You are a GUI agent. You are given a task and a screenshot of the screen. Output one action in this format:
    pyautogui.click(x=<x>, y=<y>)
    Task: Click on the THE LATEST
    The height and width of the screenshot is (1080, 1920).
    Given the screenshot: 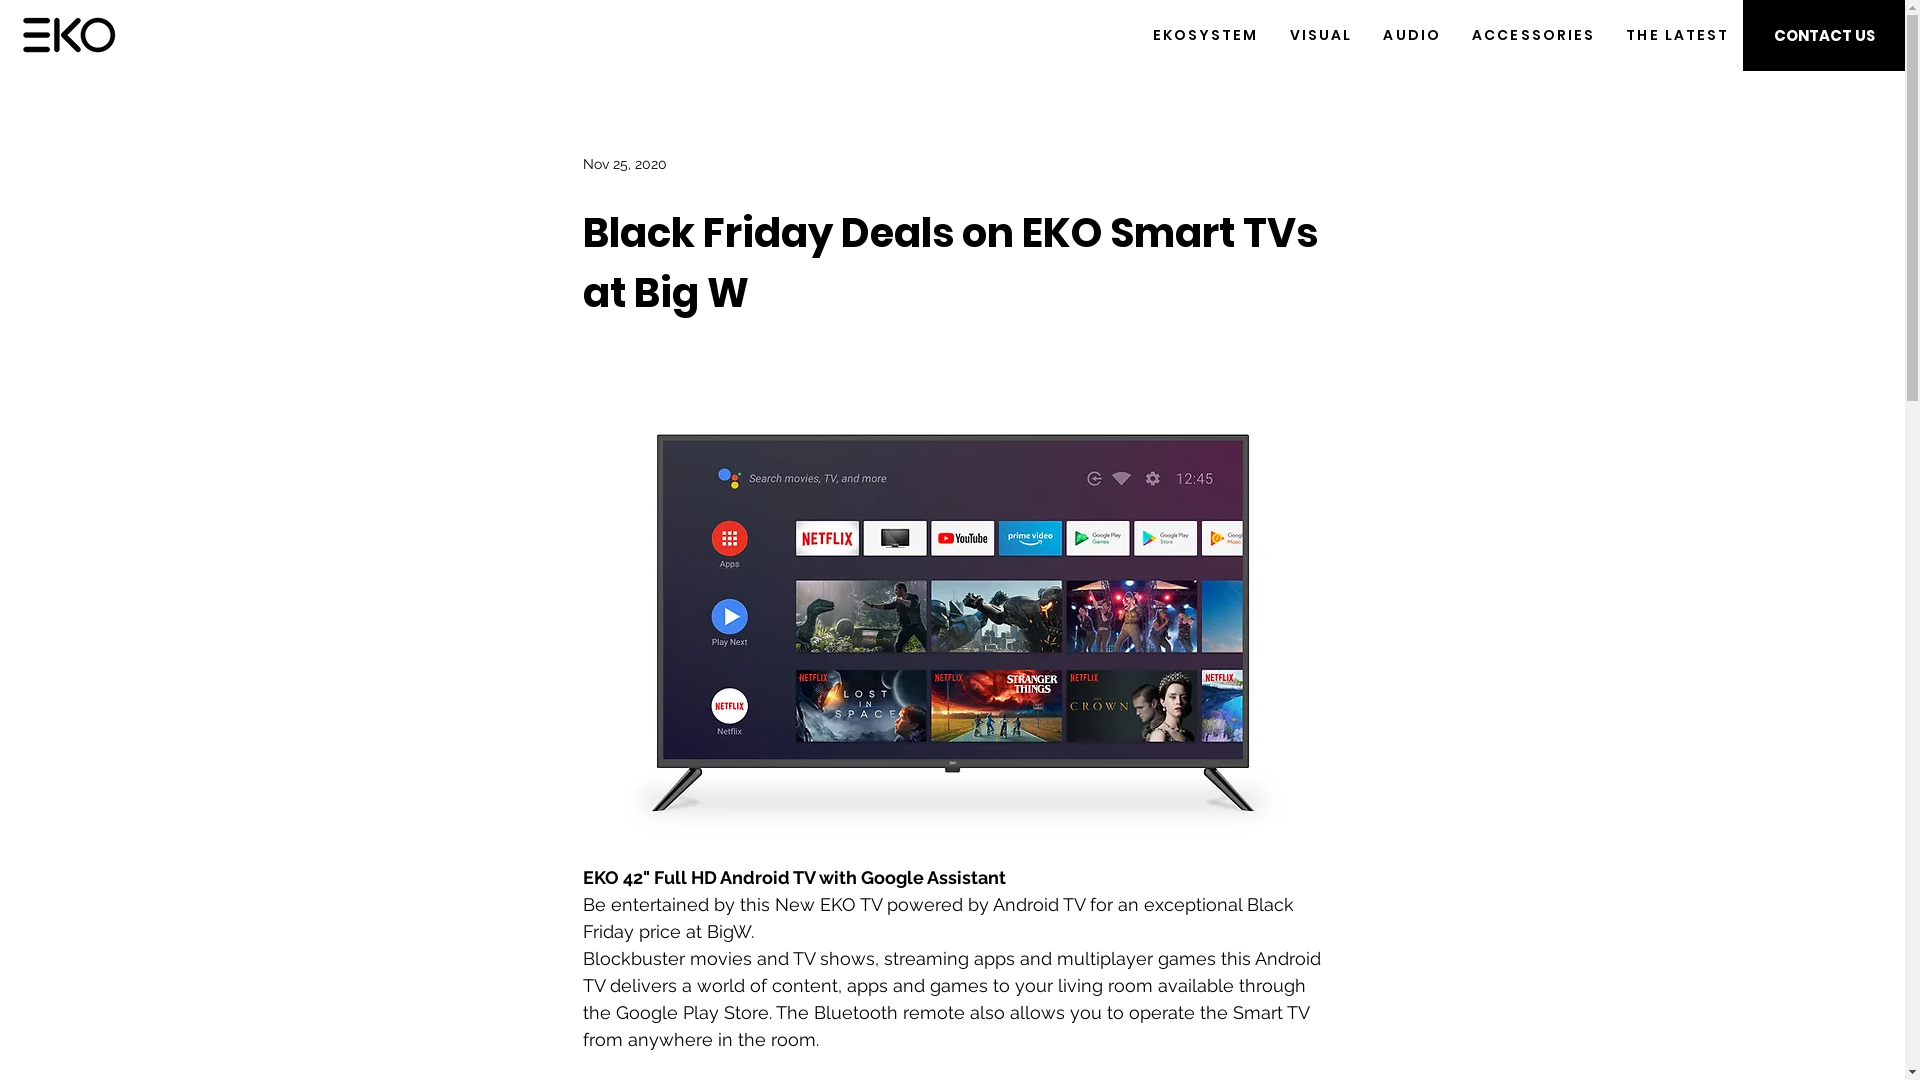 What is the action you would take?
    pyautogui.click(x=1678, y=36)
    